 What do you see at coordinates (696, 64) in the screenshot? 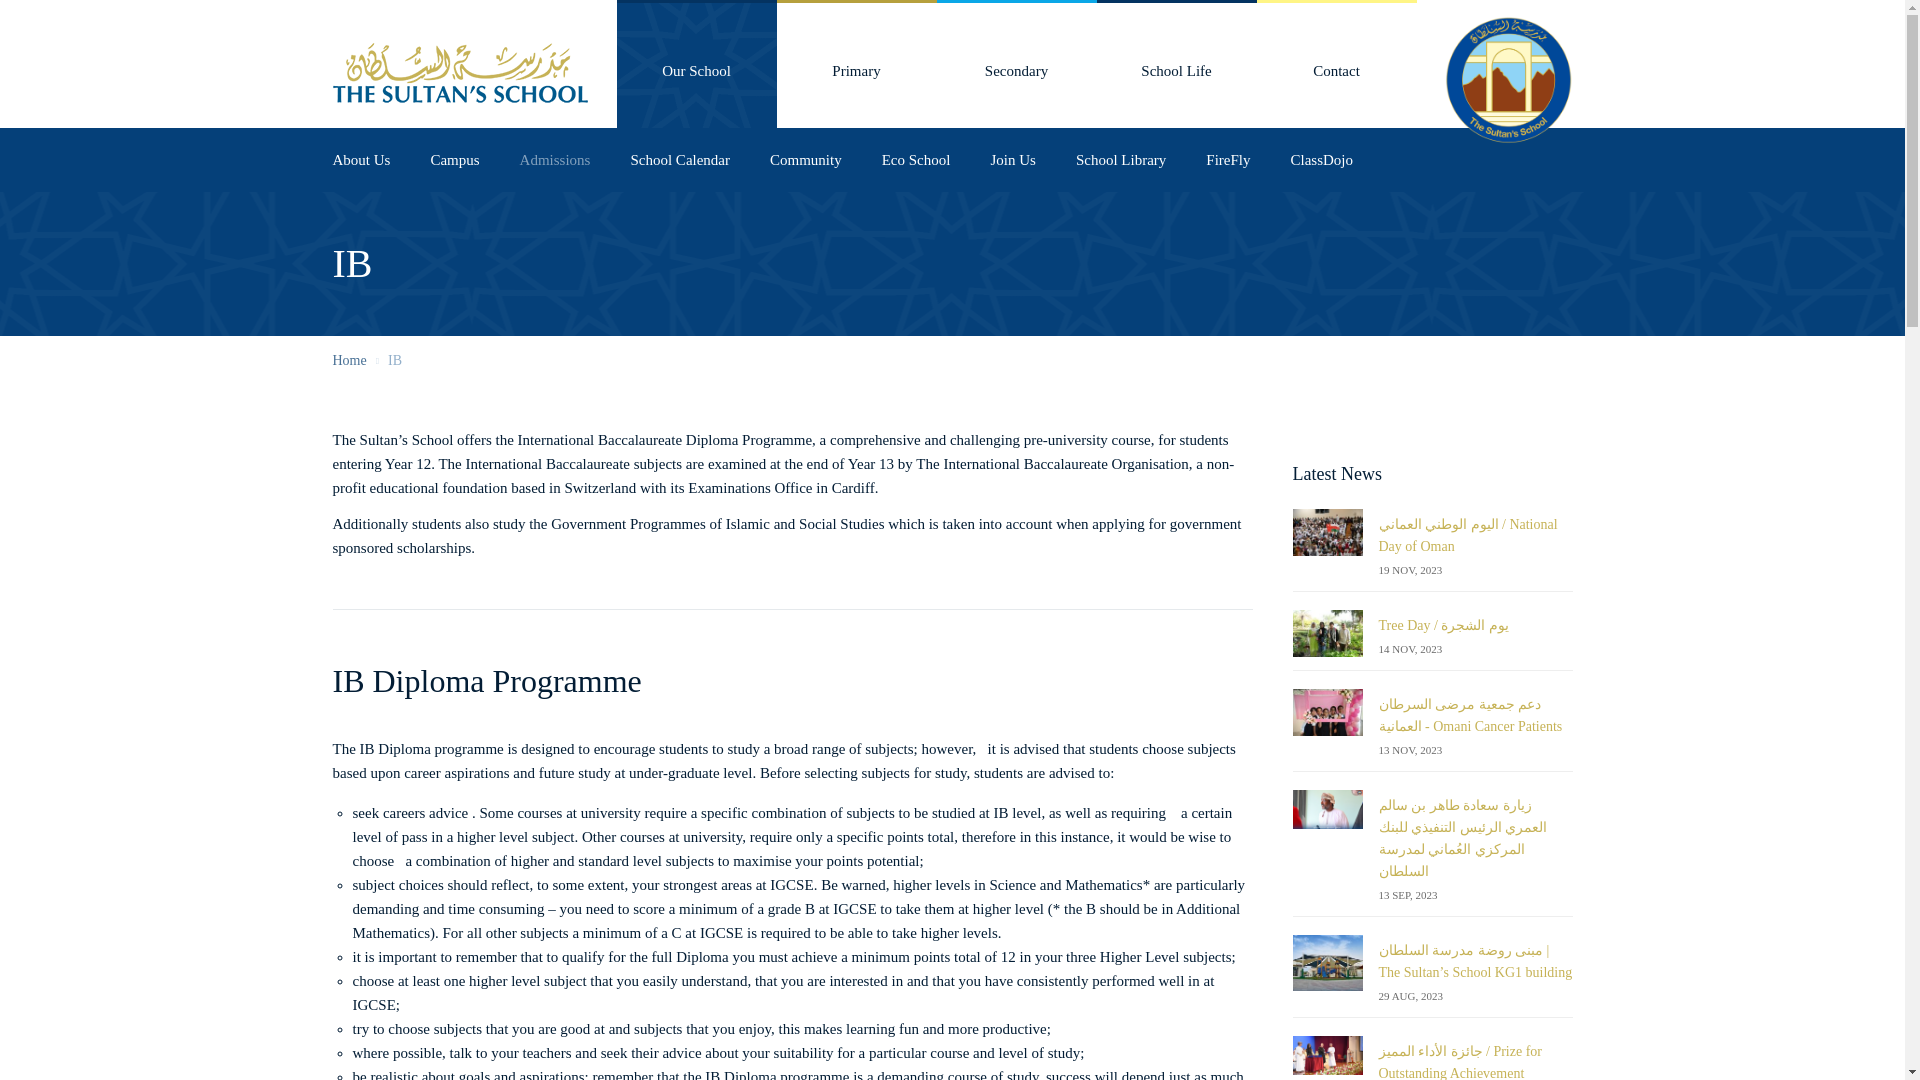
I see `The School` at bounding box center [696, 64].